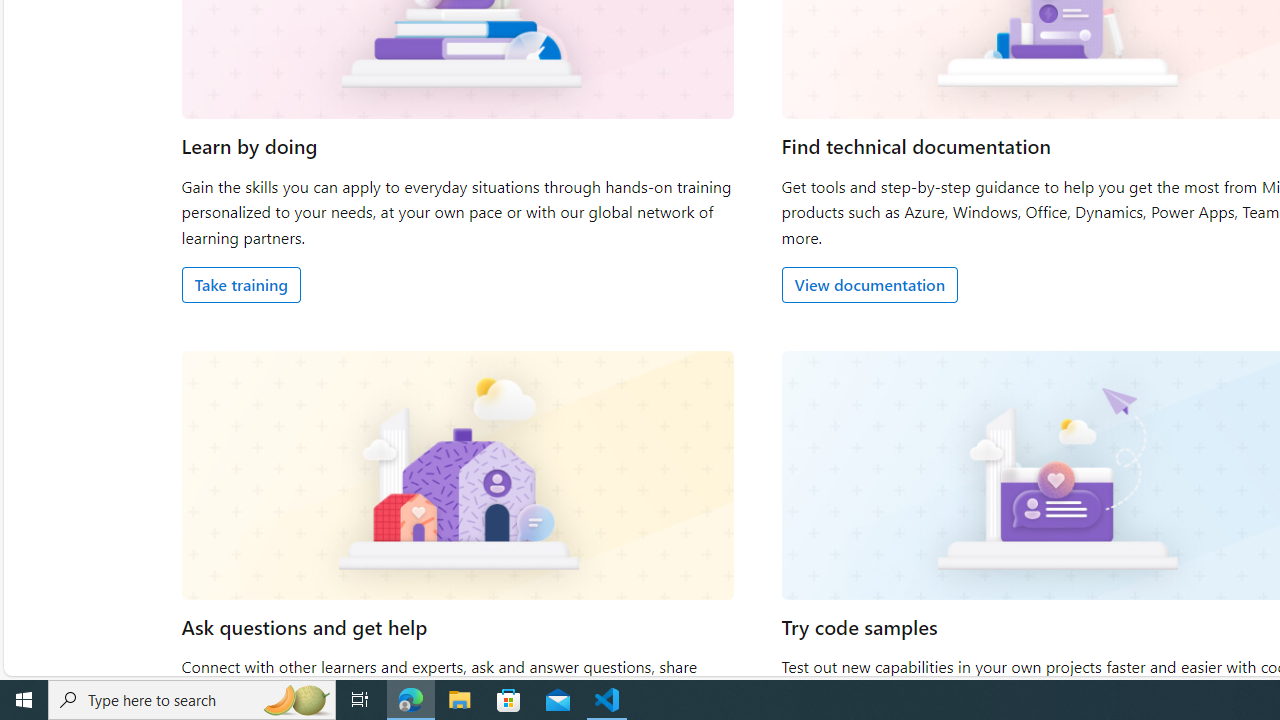  I want to click on View documentation, so click(868, 284).